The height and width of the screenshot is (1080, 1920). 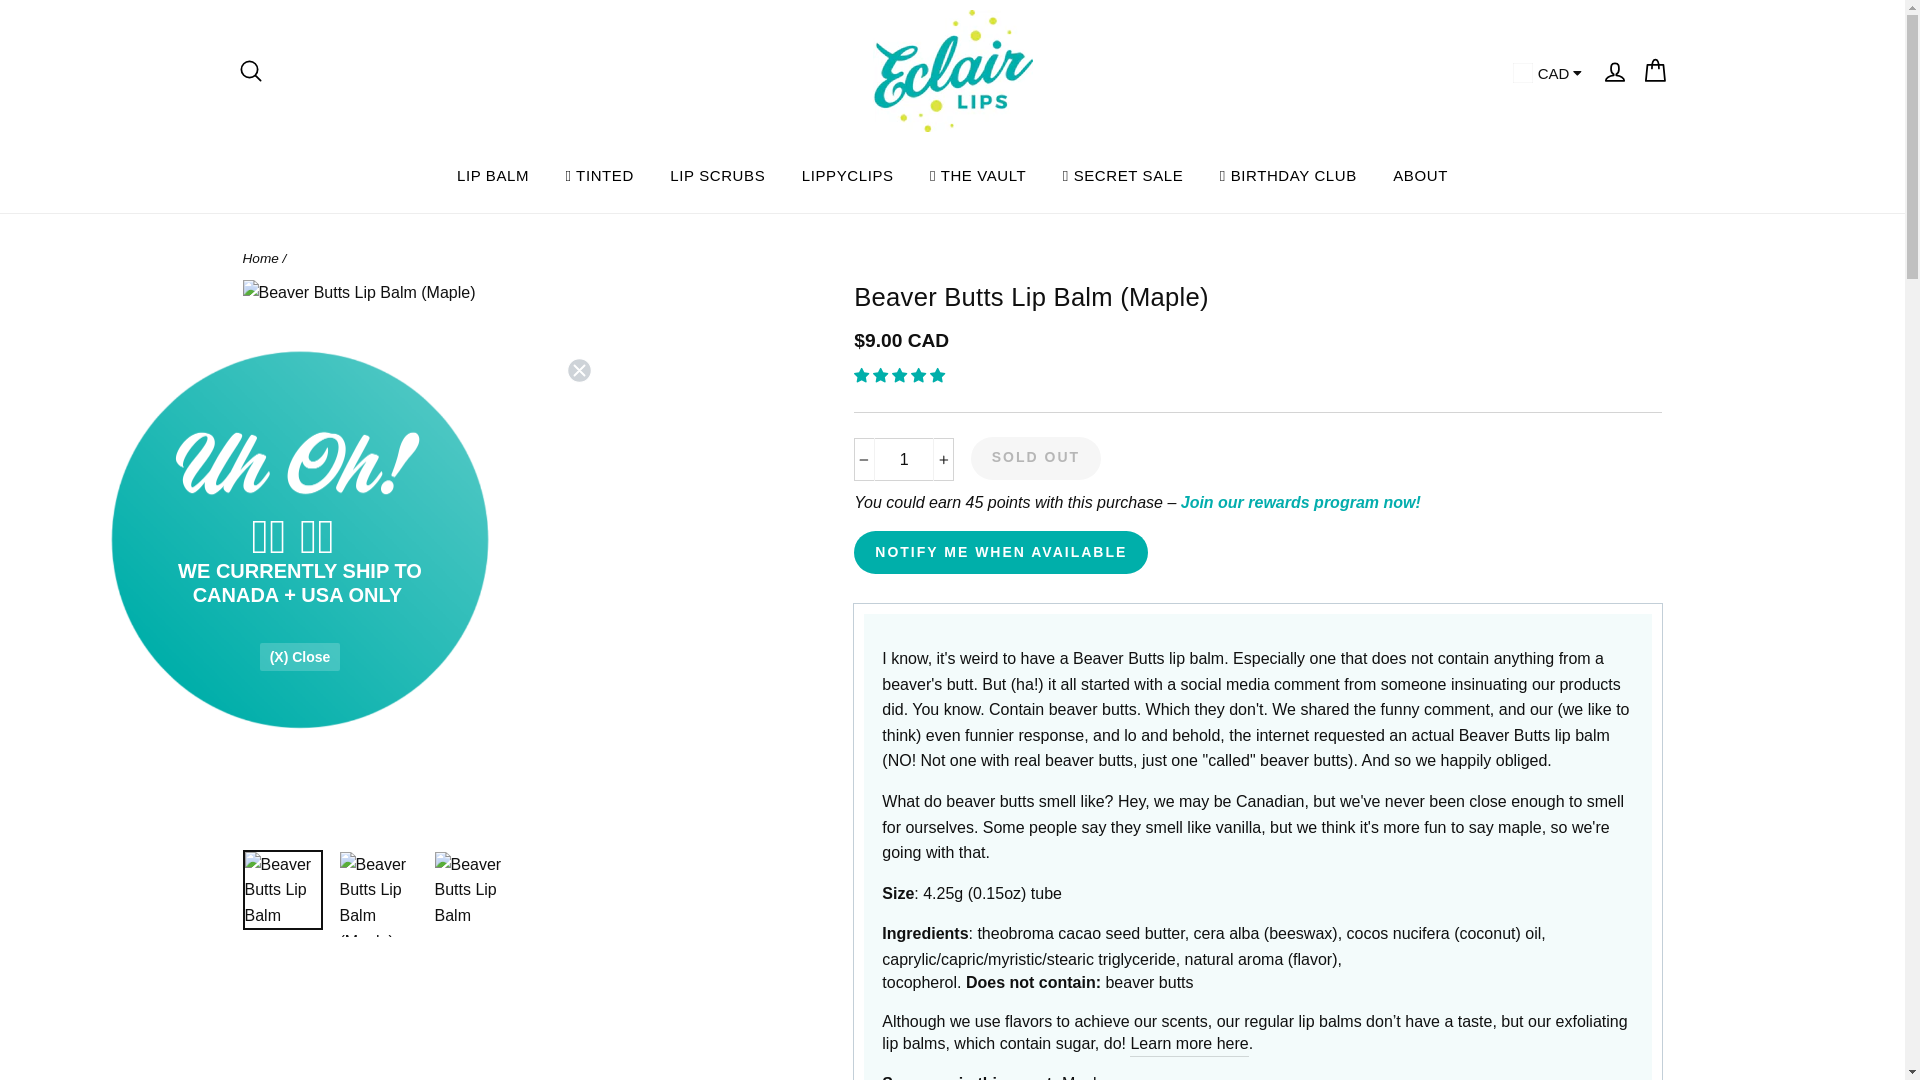 I want to click on Home, so click(x=260, y=258).